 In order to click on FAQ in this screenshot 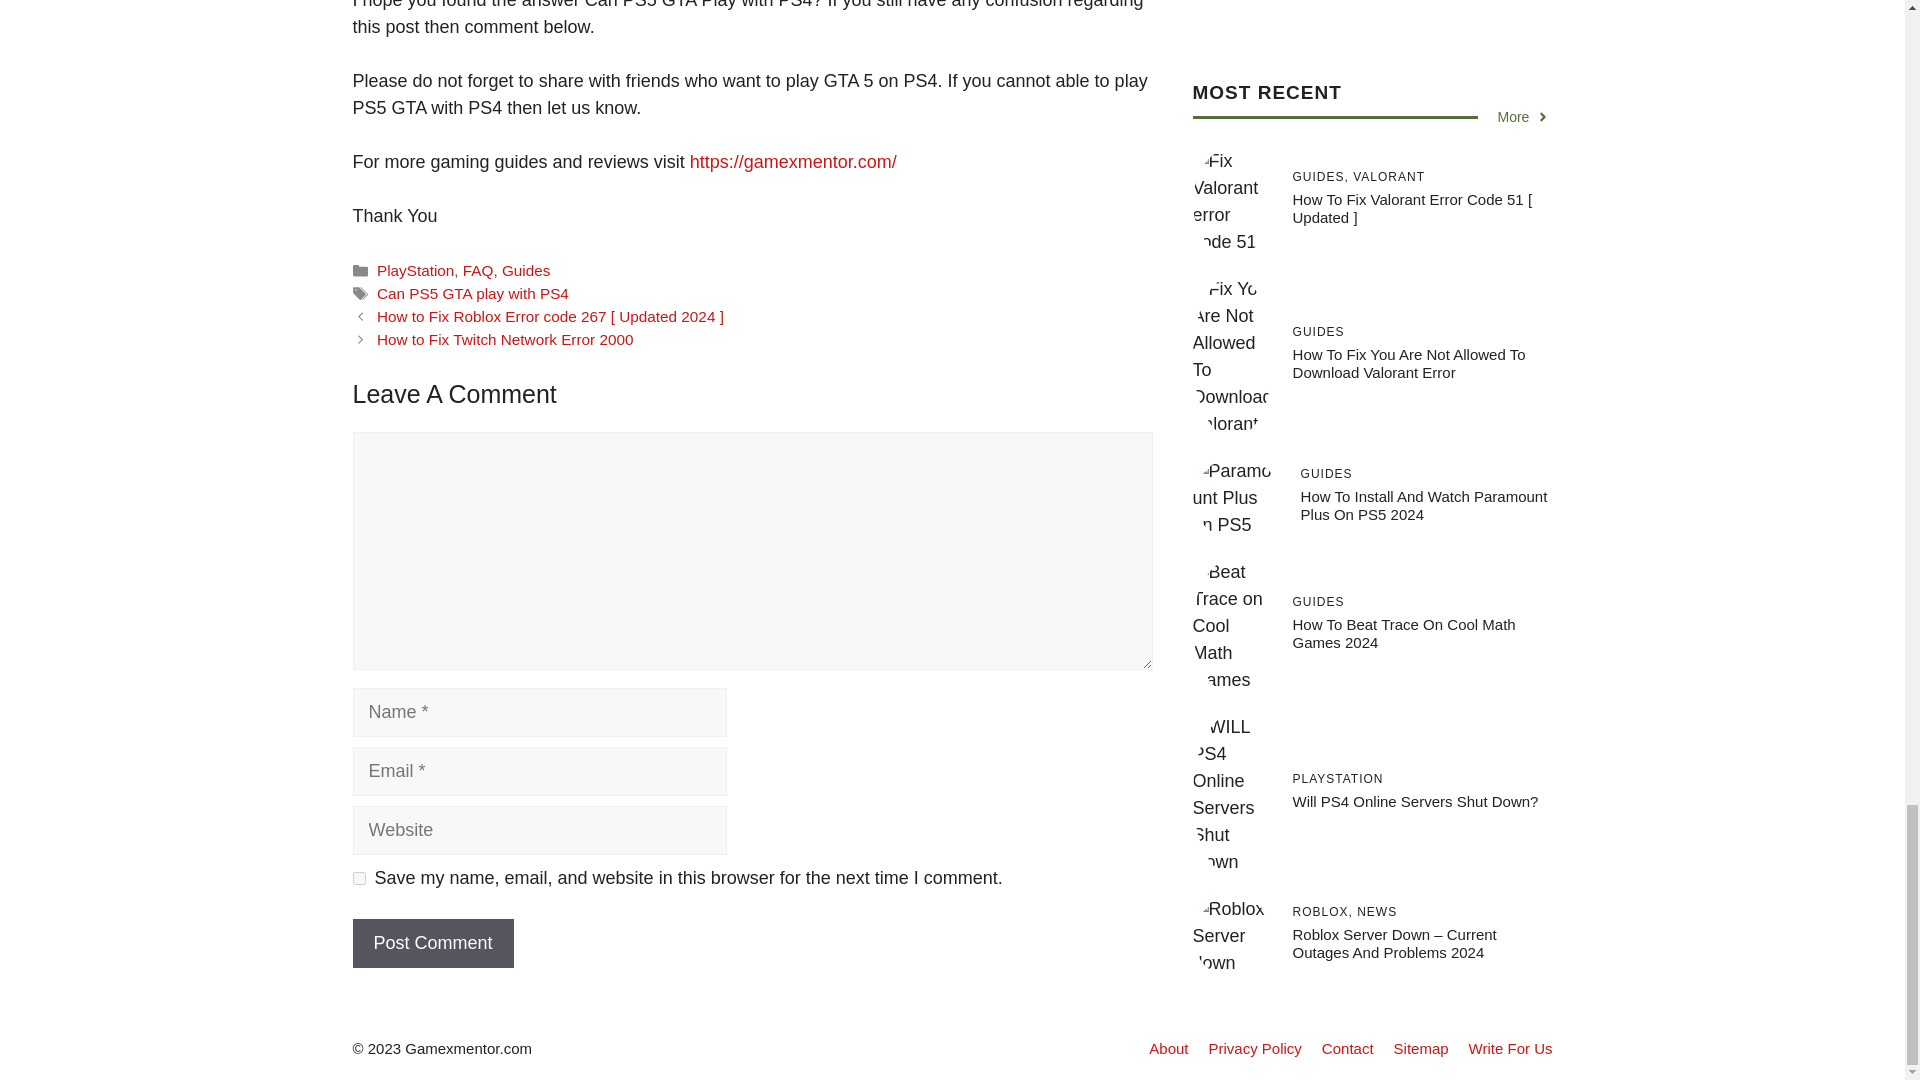, I will do `click(478, 270)`.